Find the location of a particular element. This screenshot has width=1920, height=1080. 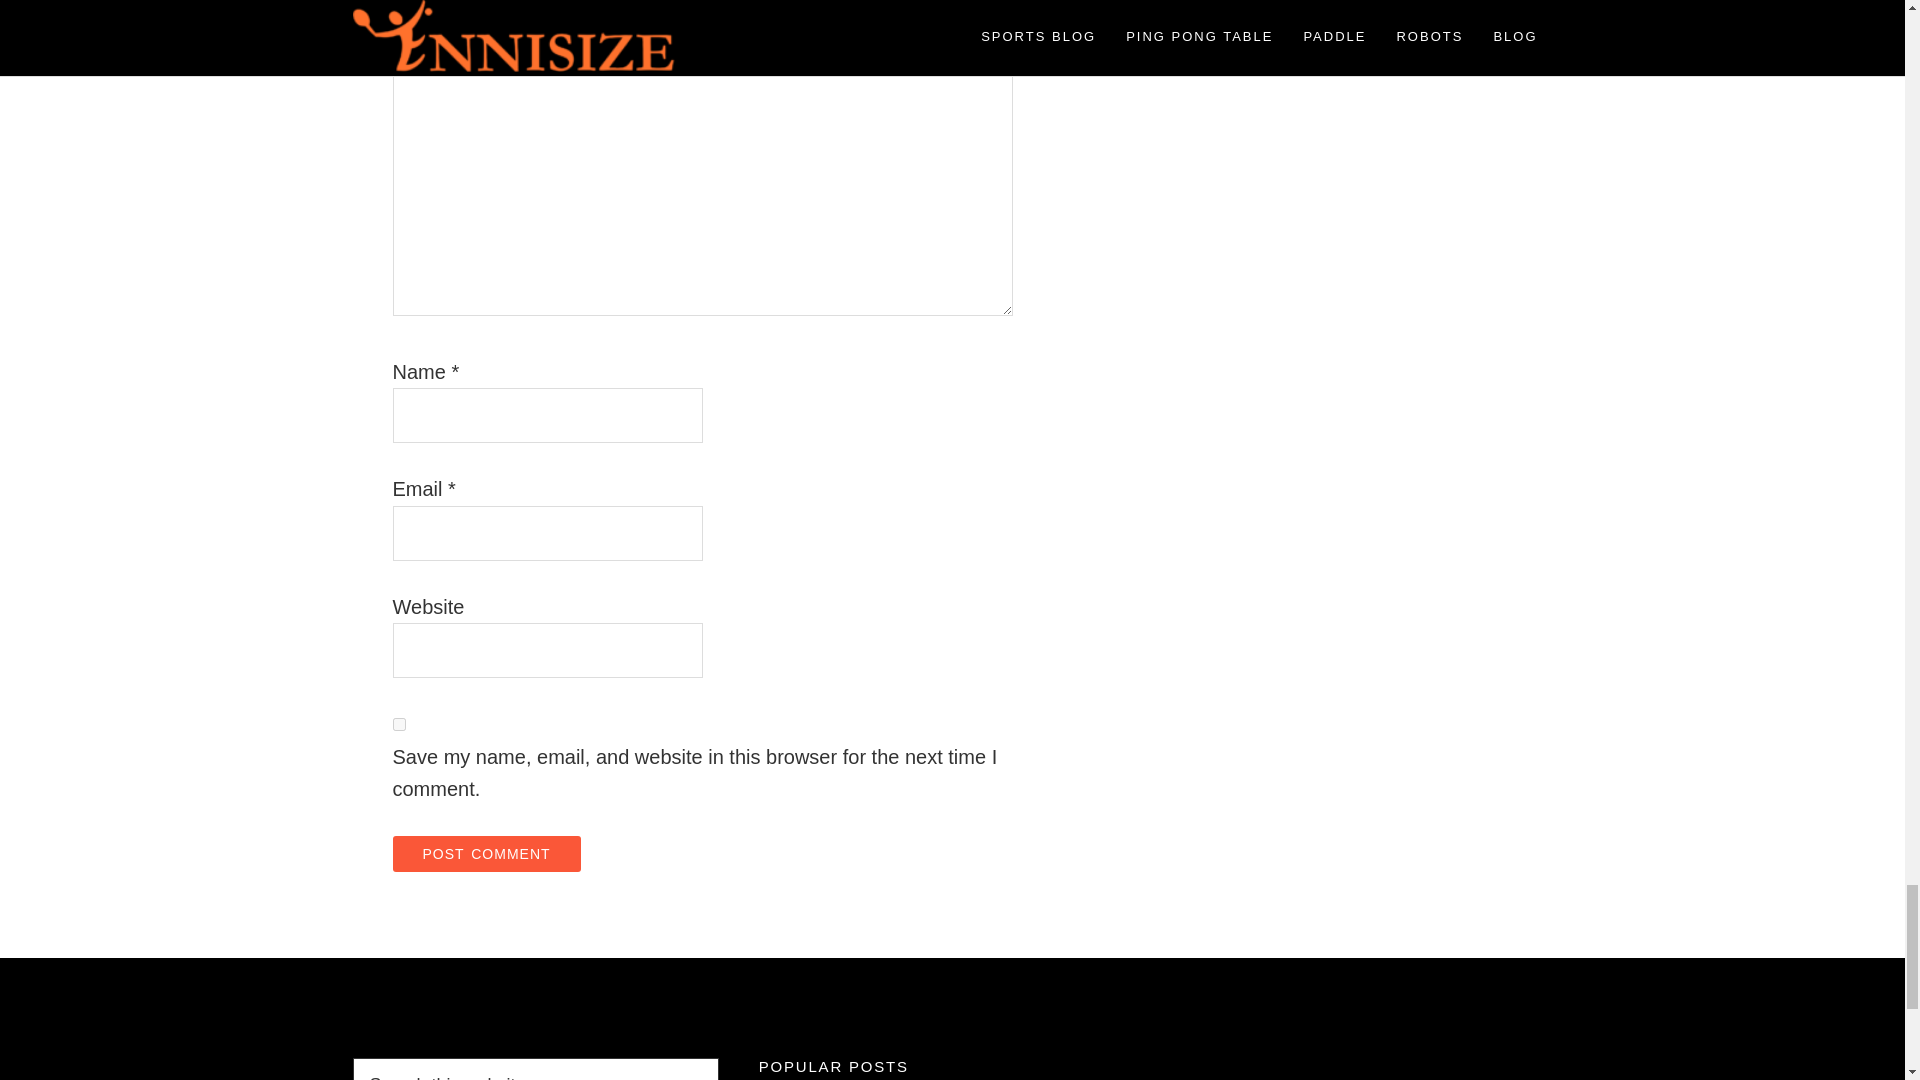

yes is located at coordinates (398, 724).